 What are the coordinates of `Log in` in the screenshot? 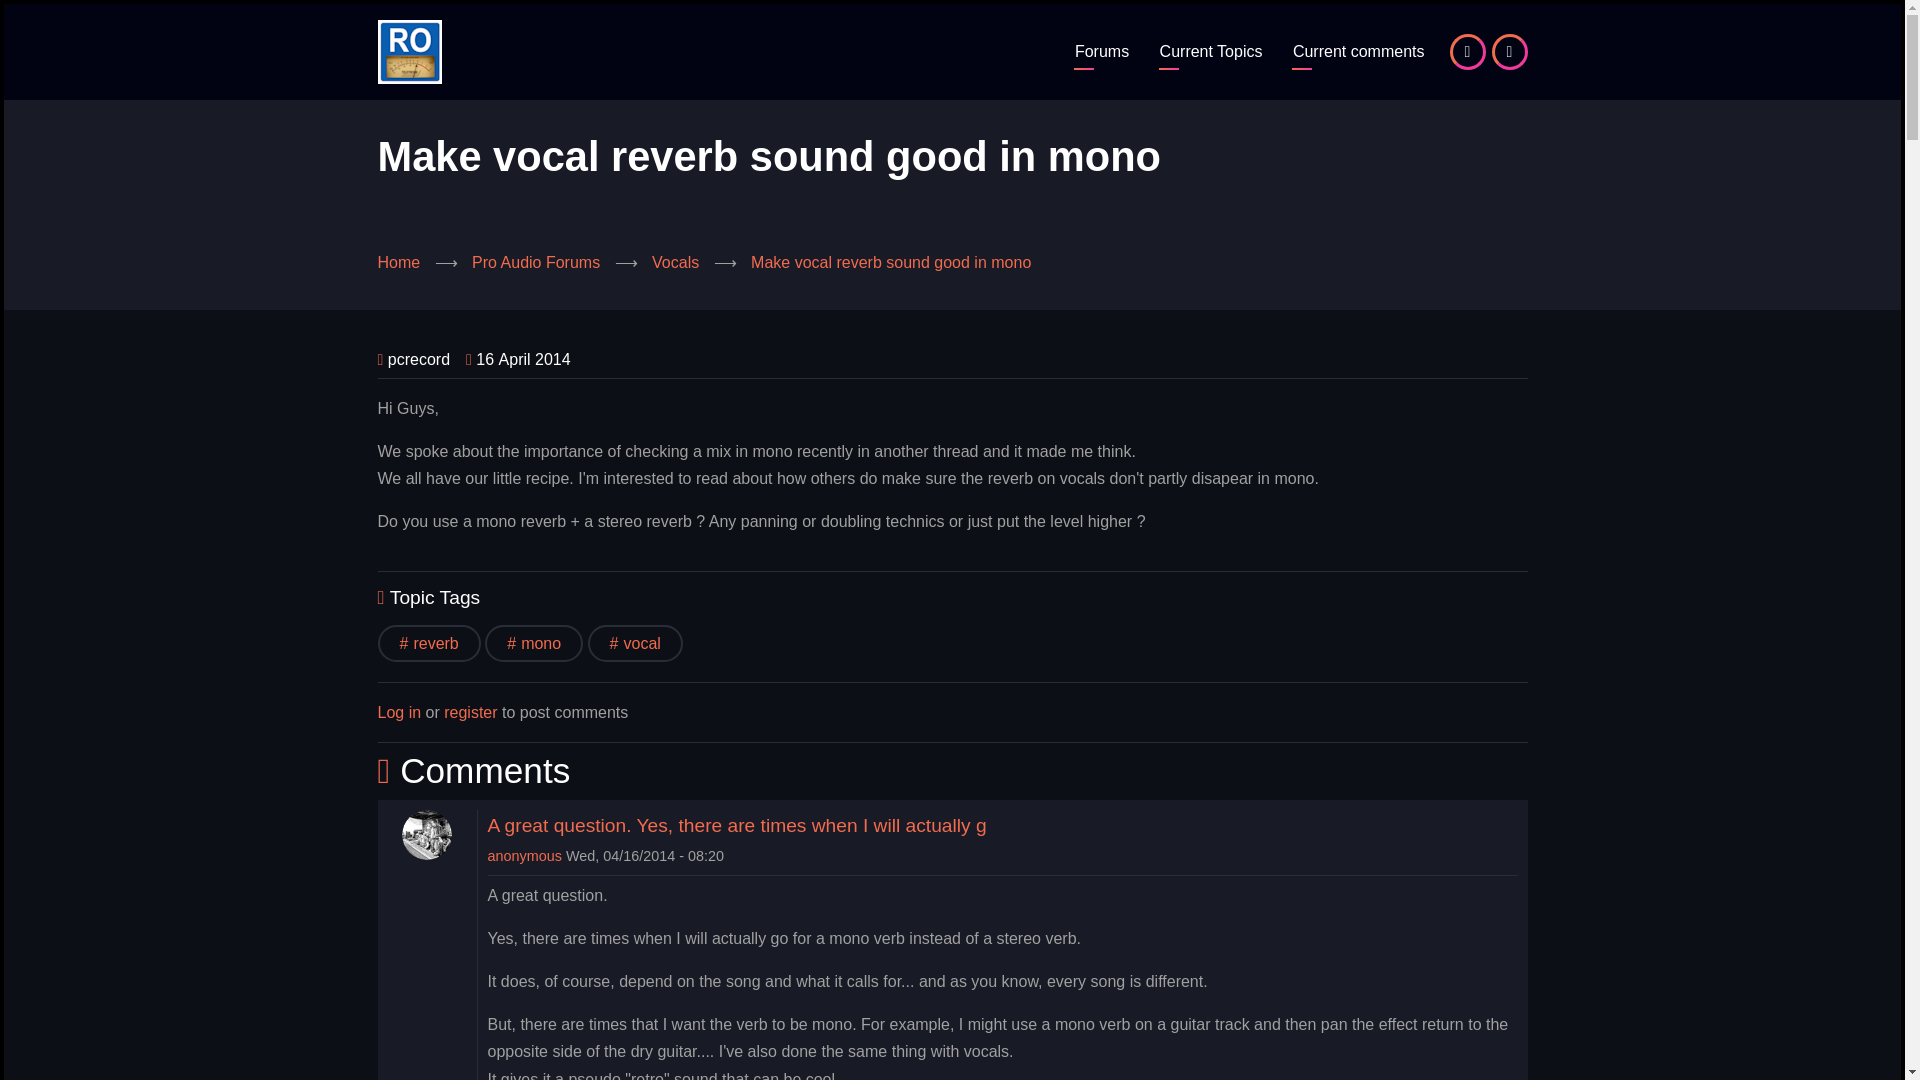 It's located at (400, 712).